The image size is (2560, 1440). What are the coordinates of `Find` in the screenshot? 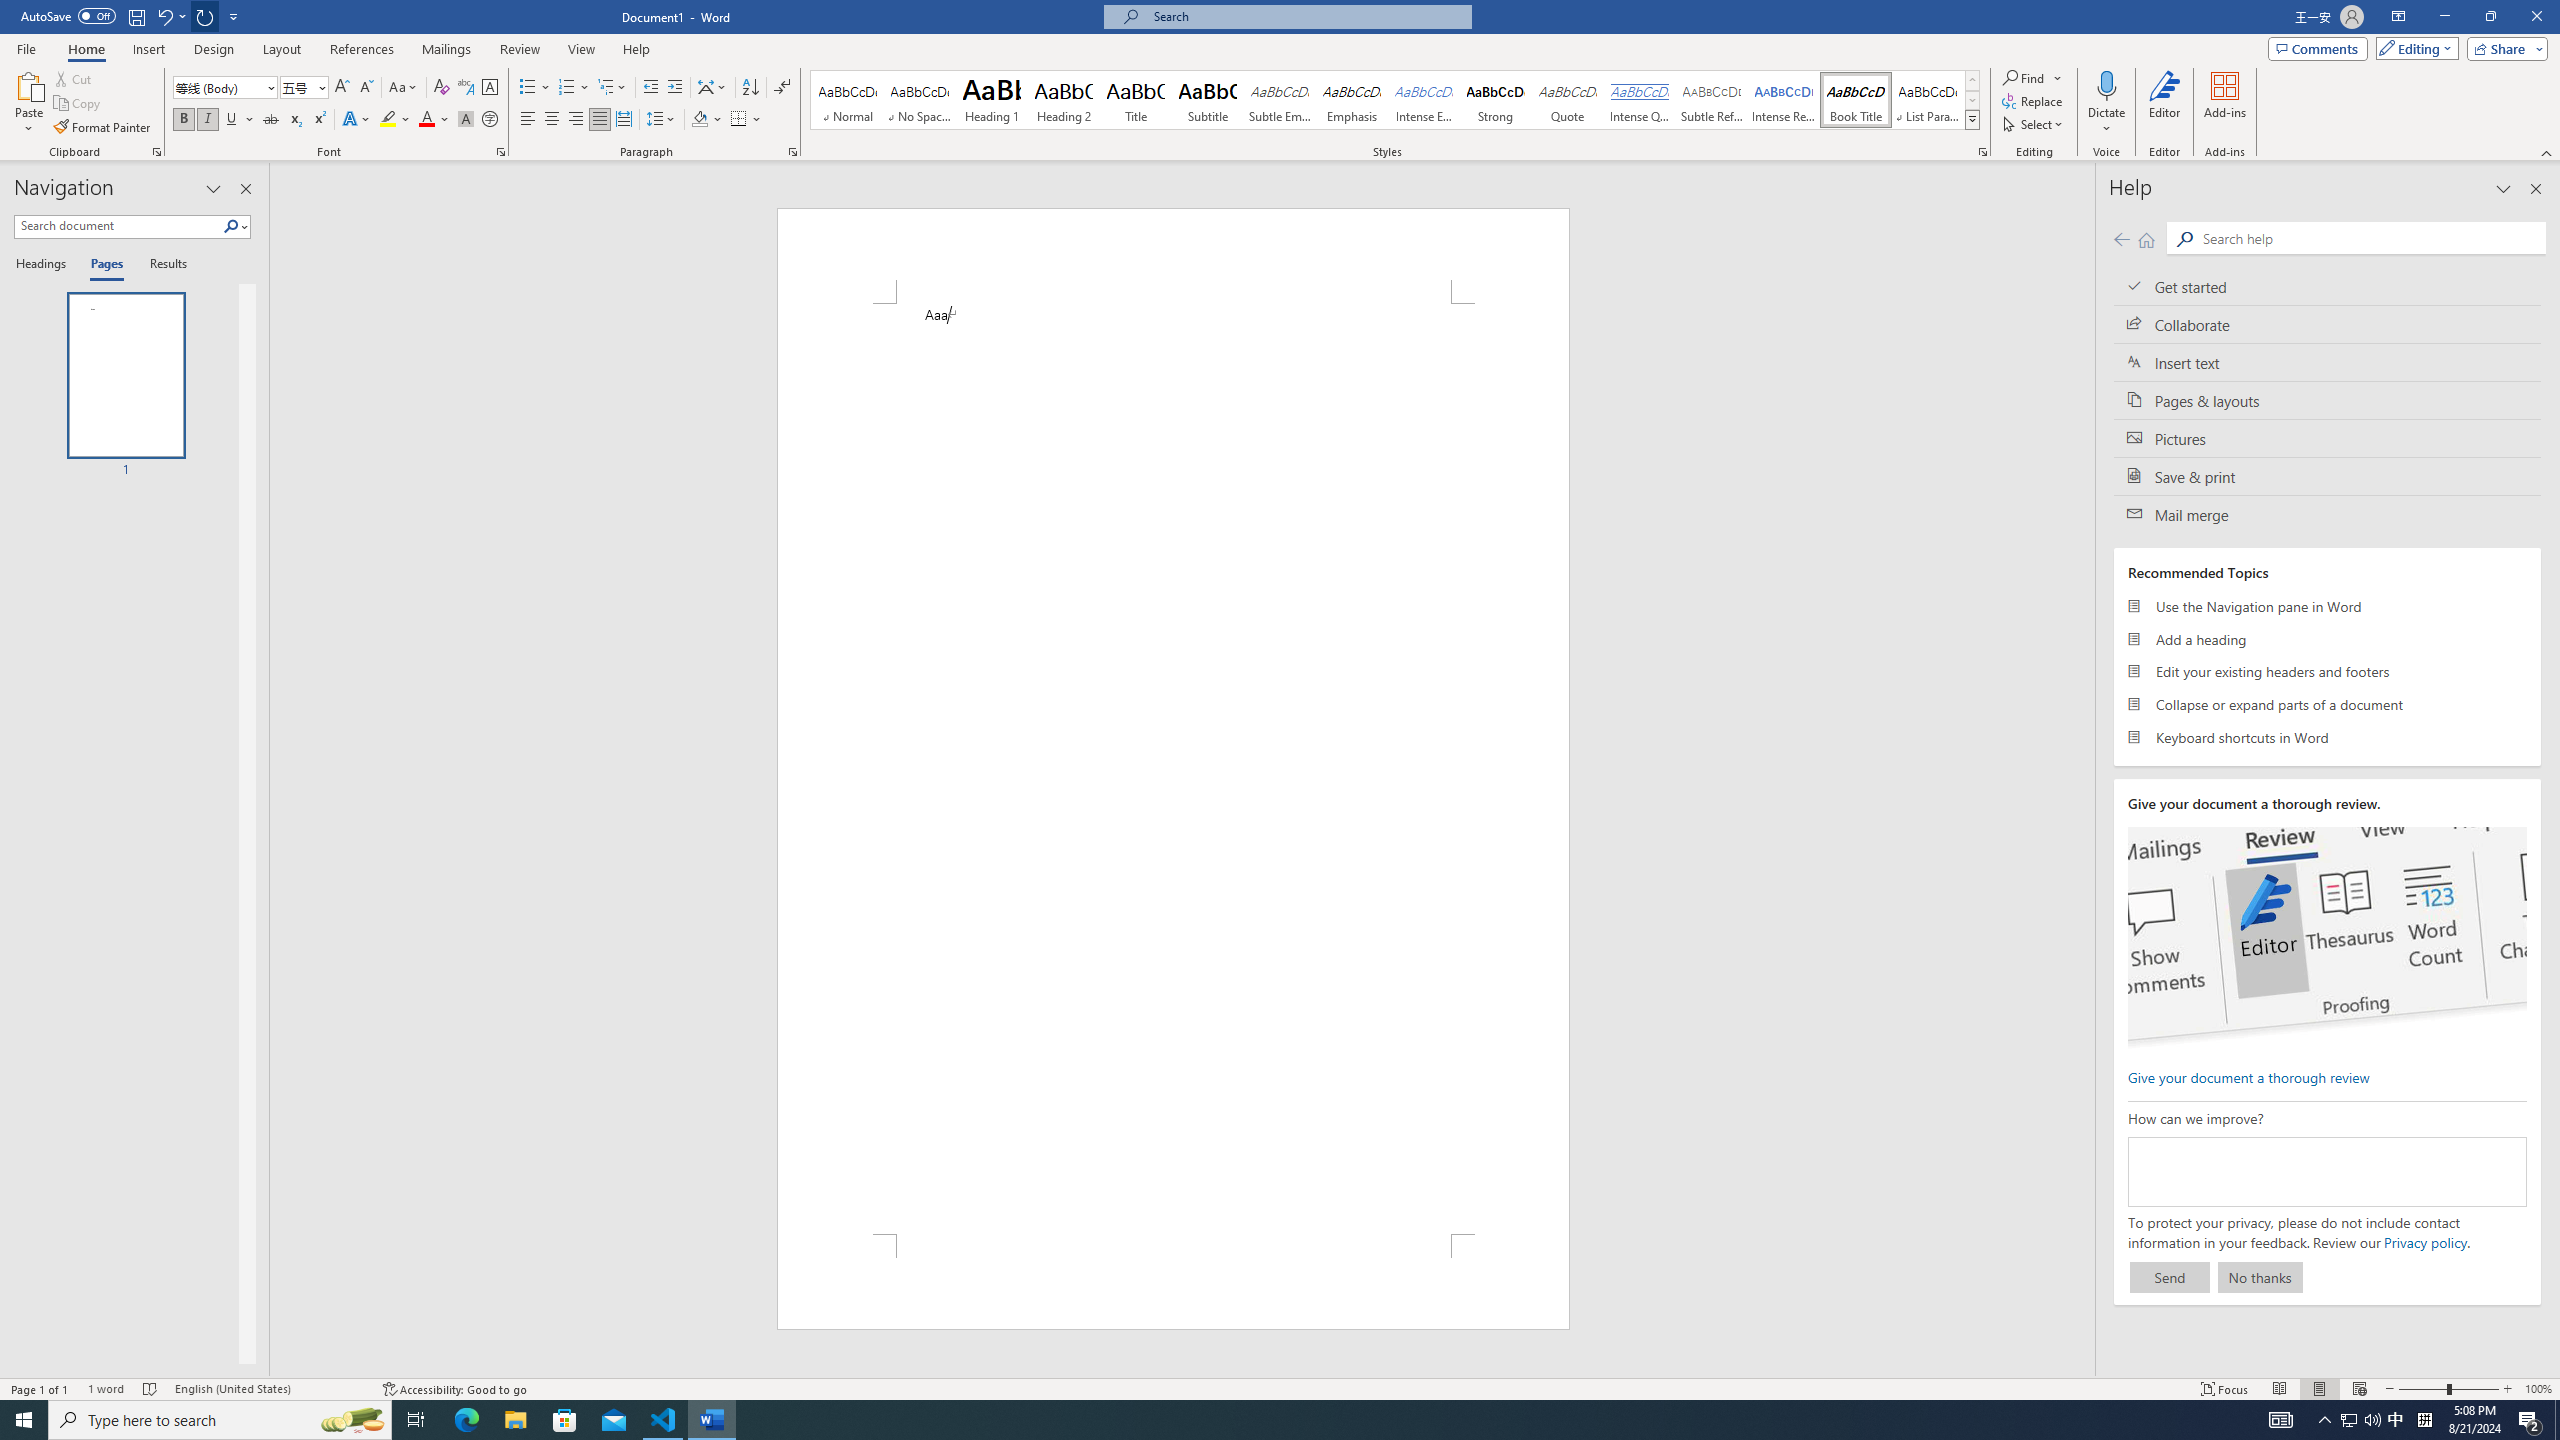 It's located at (2032, 78).